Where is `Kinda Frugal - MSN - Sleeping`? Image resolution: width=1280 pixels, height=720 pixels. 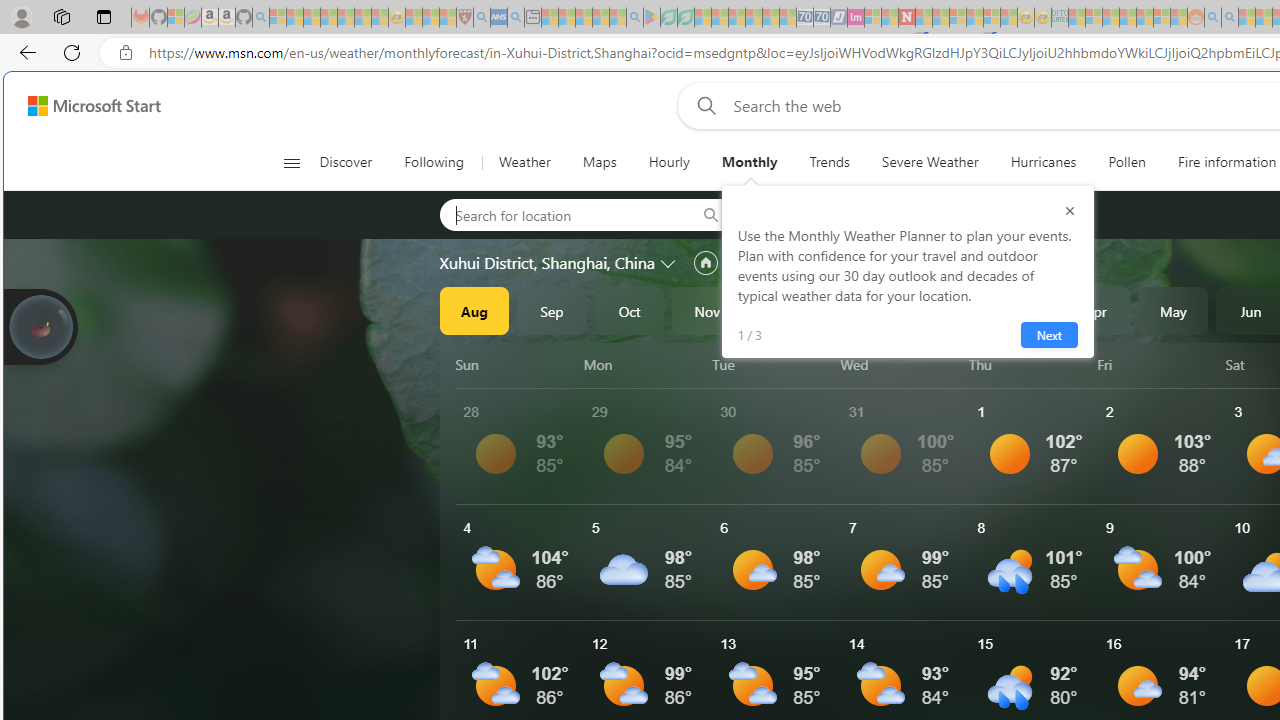
Kinda Frugal - MSN - Sleeping is located at coordinates (1144, 18).